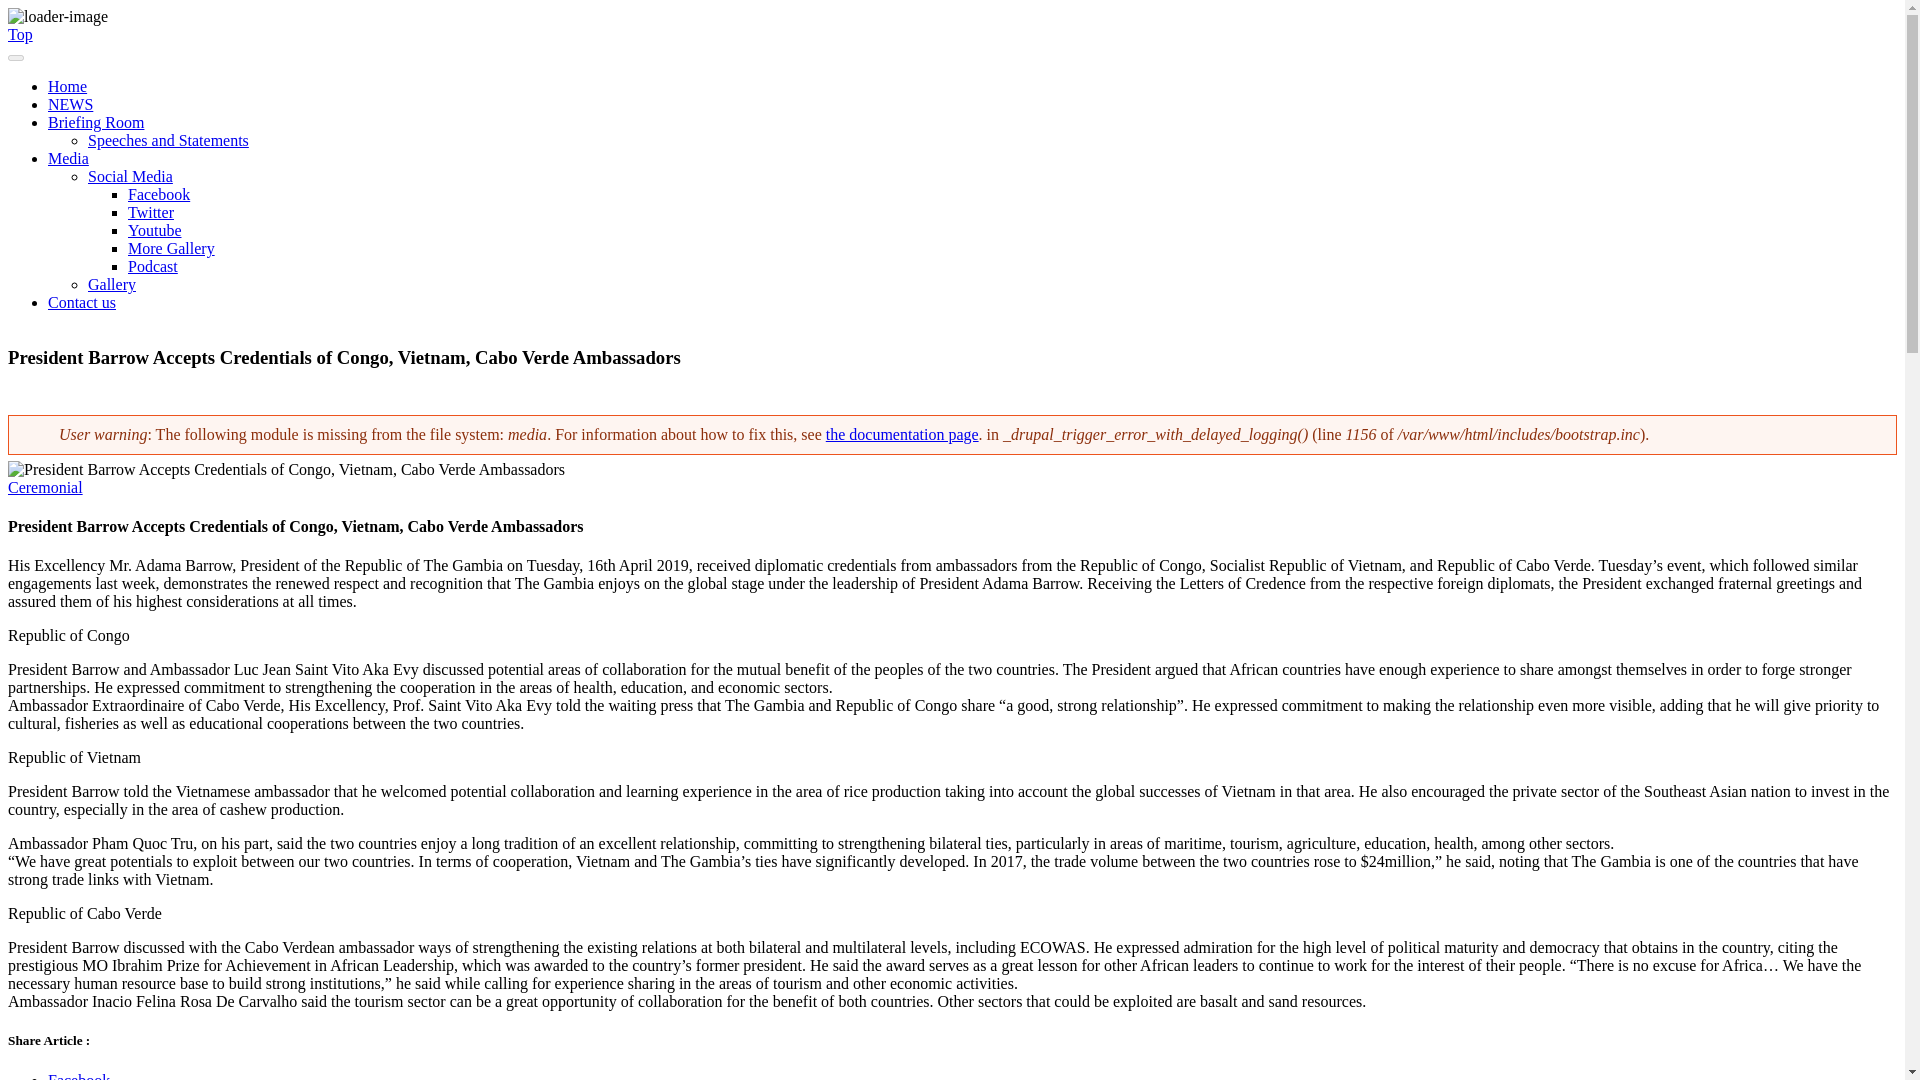 This screenshot has height=1080, width=1920. I want to click on Media, so click(68, 158).